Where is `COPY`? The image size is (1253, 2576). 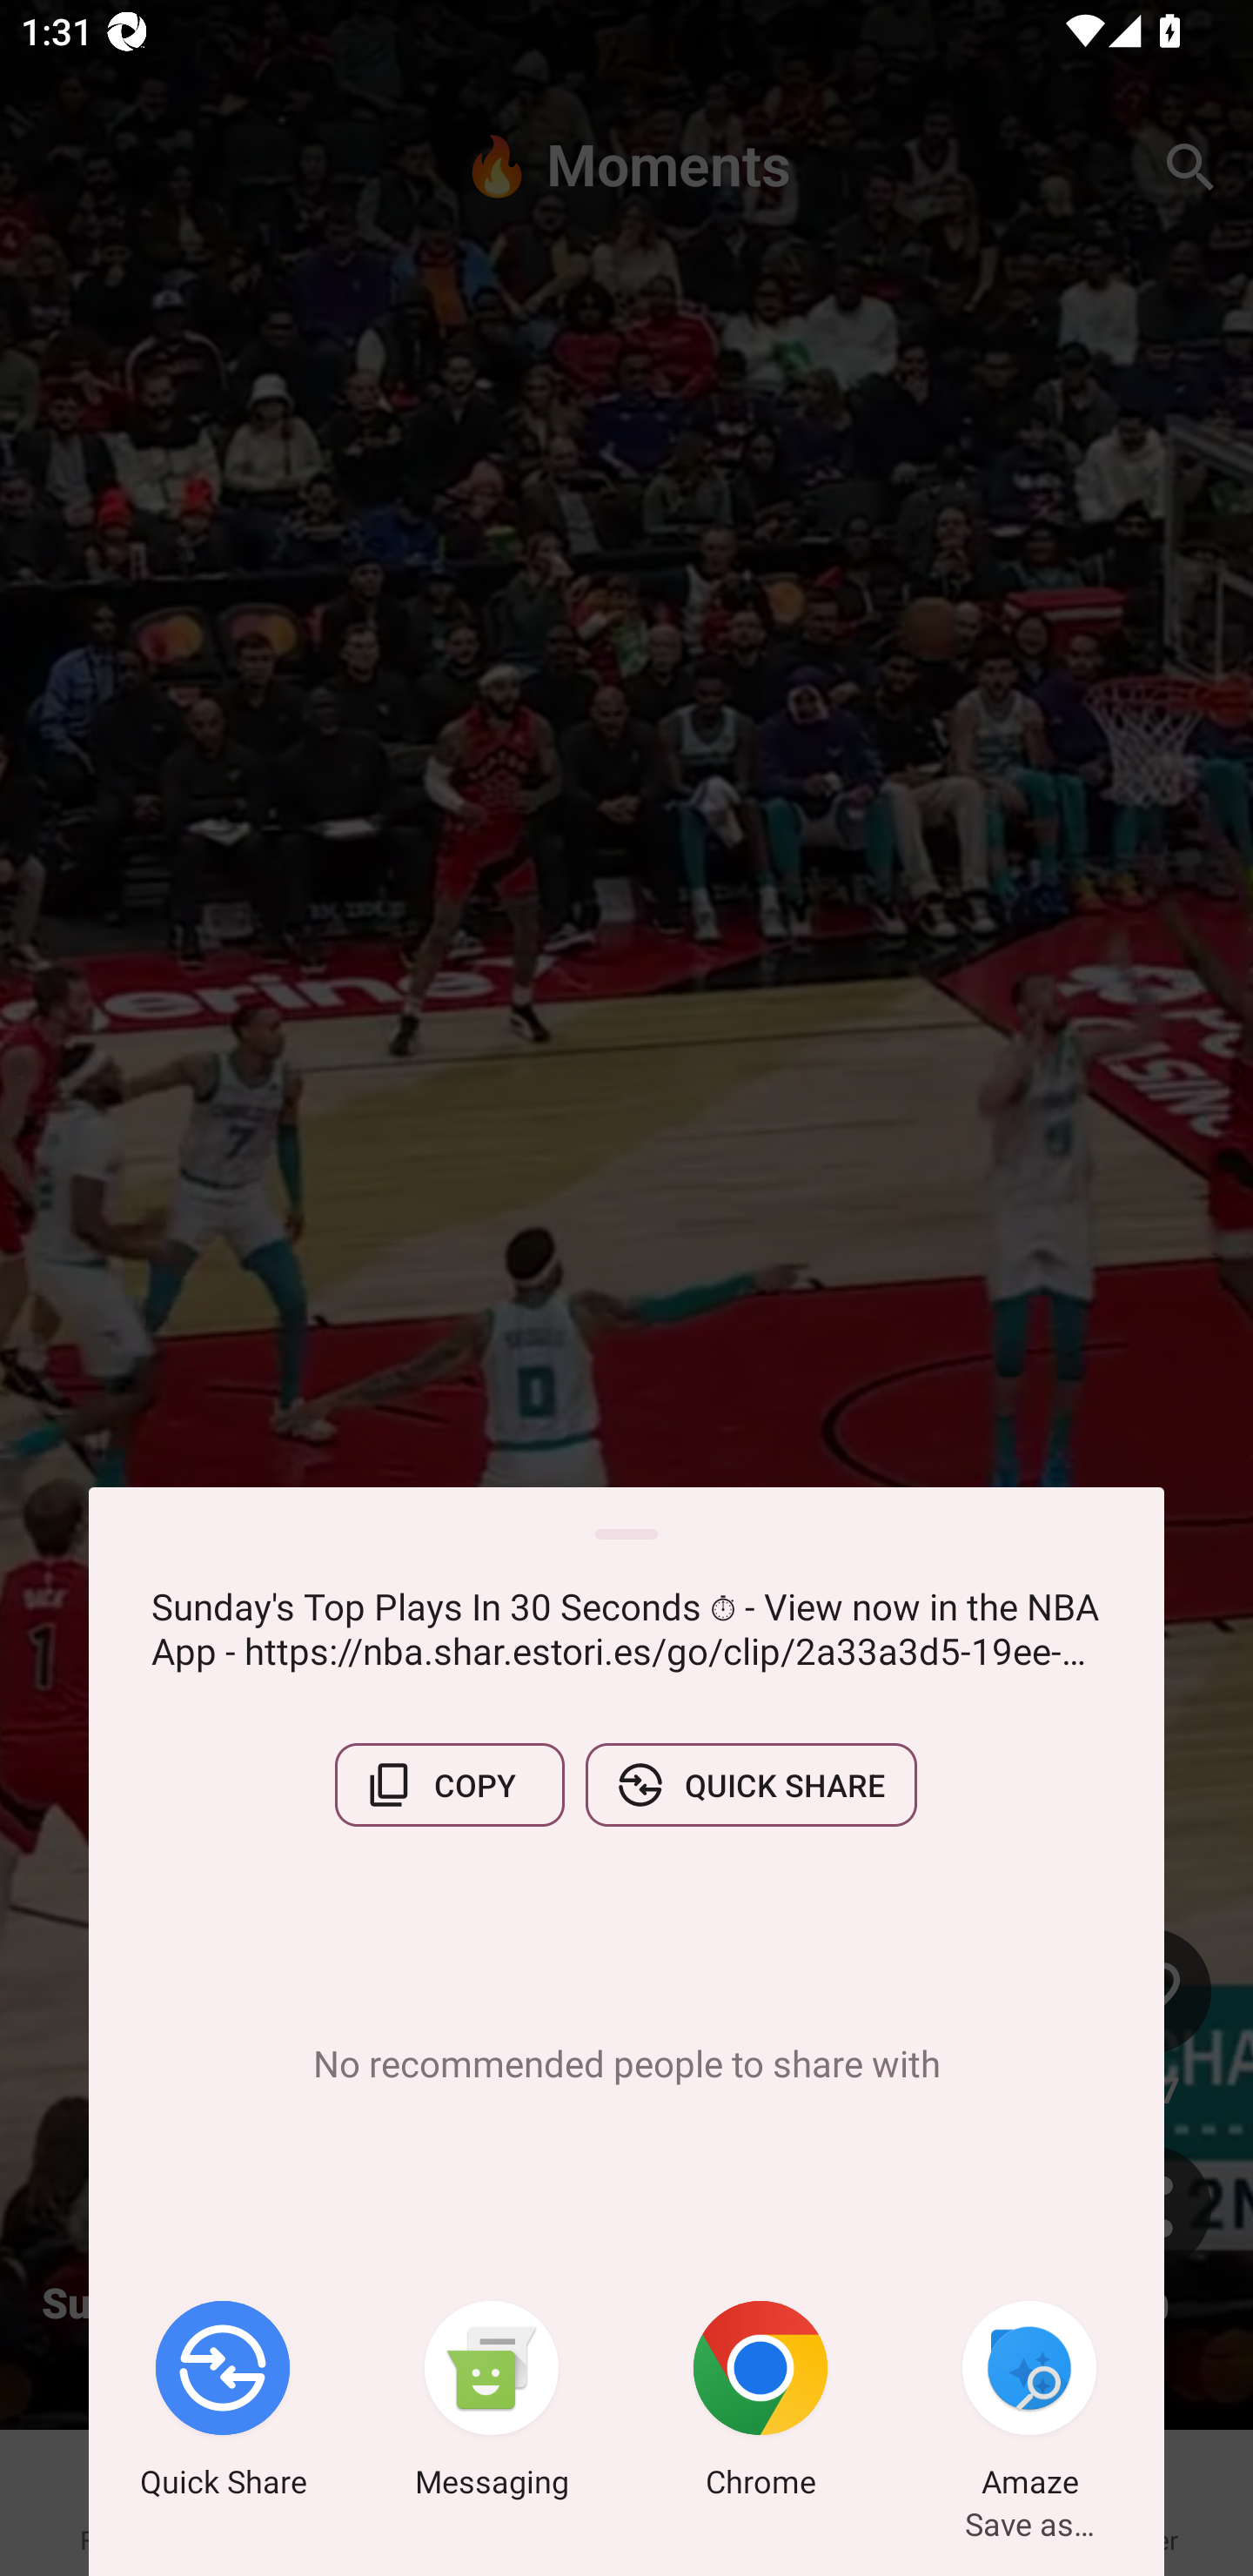 COPY is located at coordinates (449, 1785).